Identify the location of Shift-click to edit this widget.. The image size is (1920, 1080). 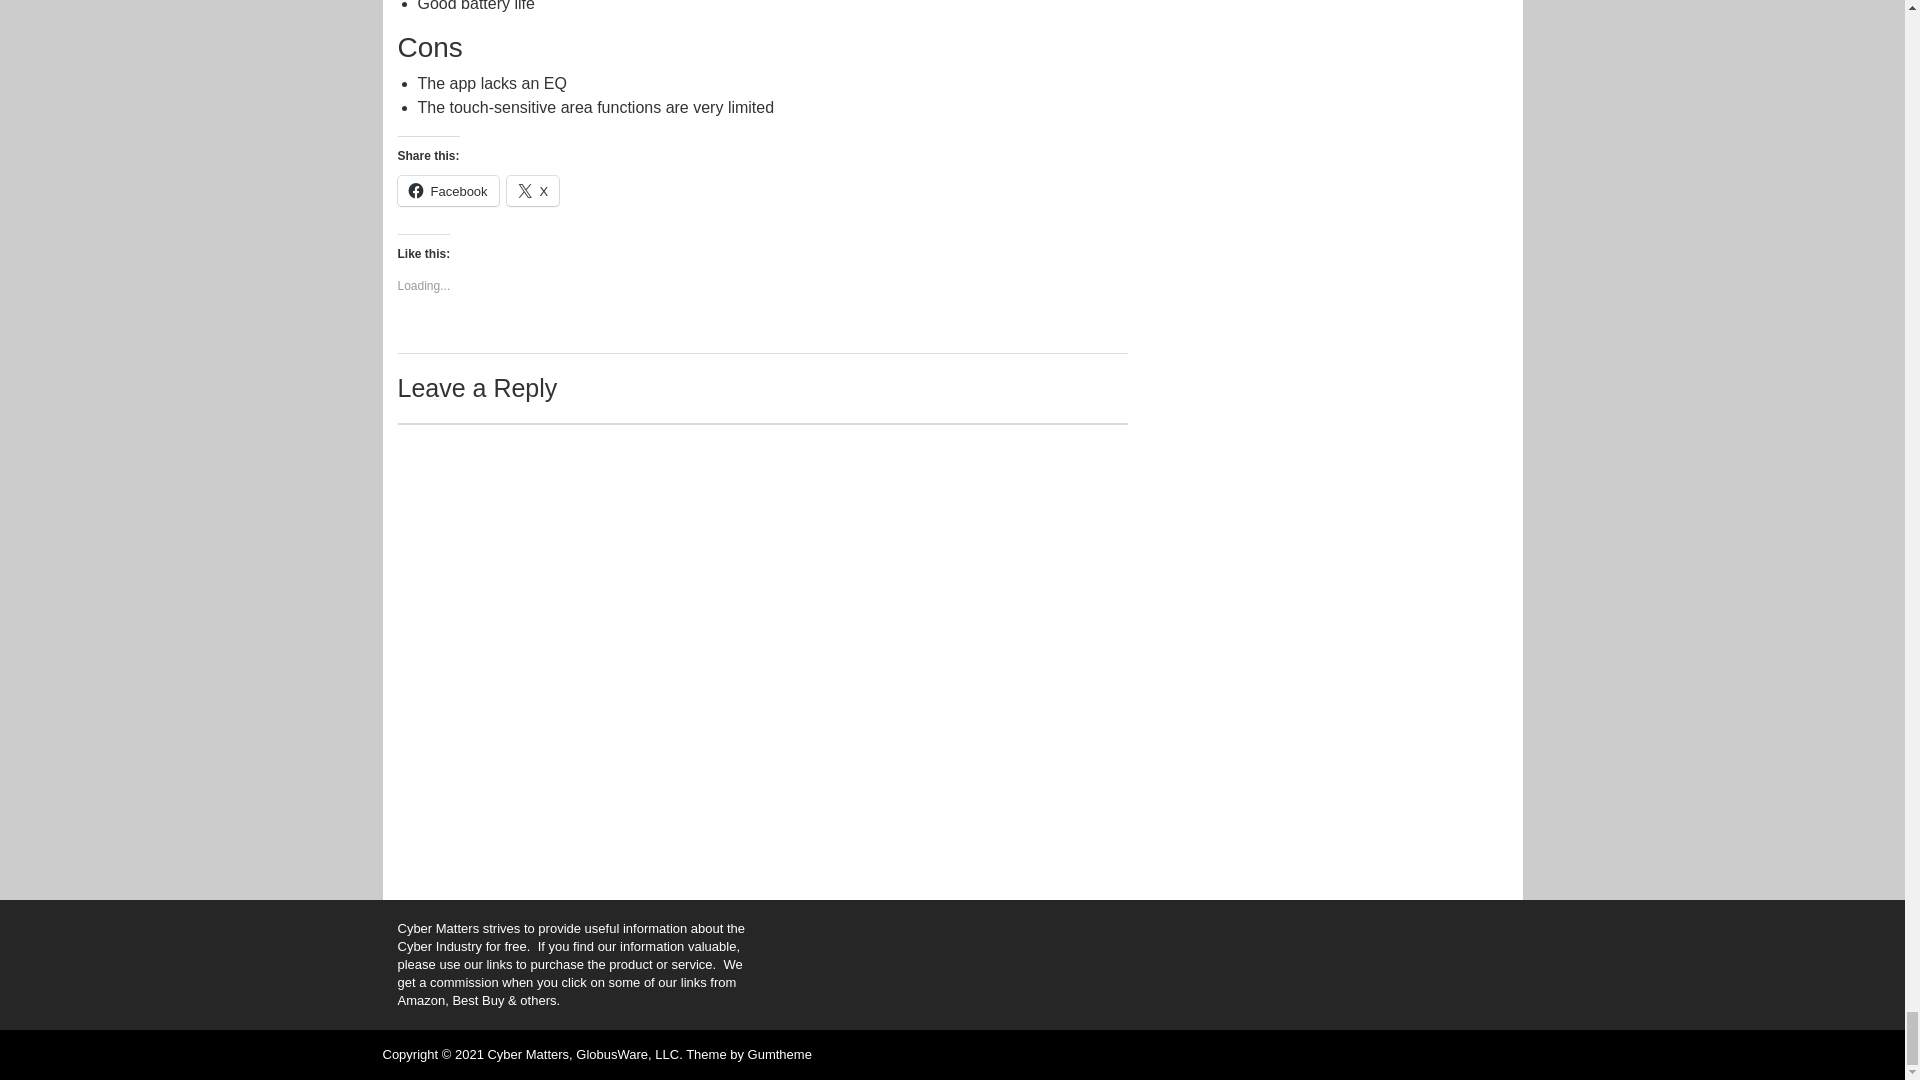
(572, 964).